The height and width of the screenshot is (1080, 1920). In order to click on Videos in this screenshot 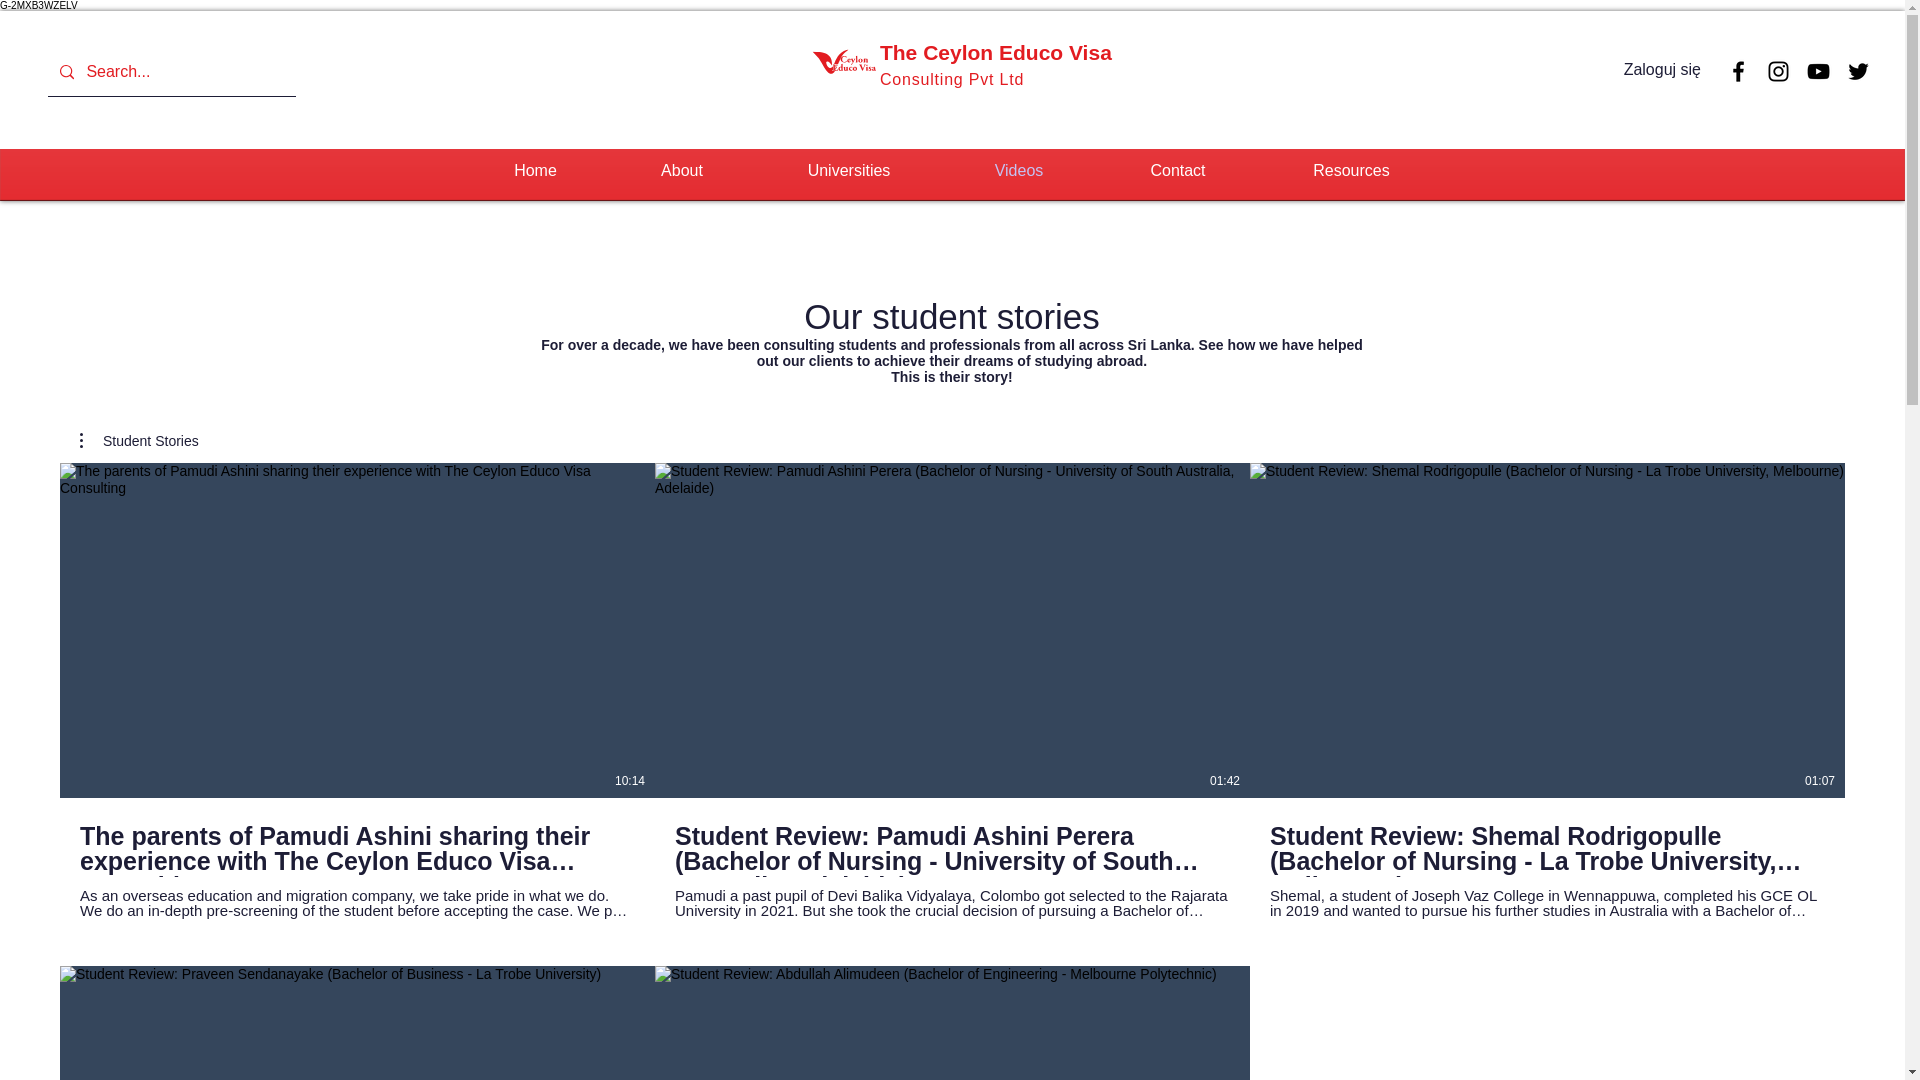, I will do `click(1018, 170)`.